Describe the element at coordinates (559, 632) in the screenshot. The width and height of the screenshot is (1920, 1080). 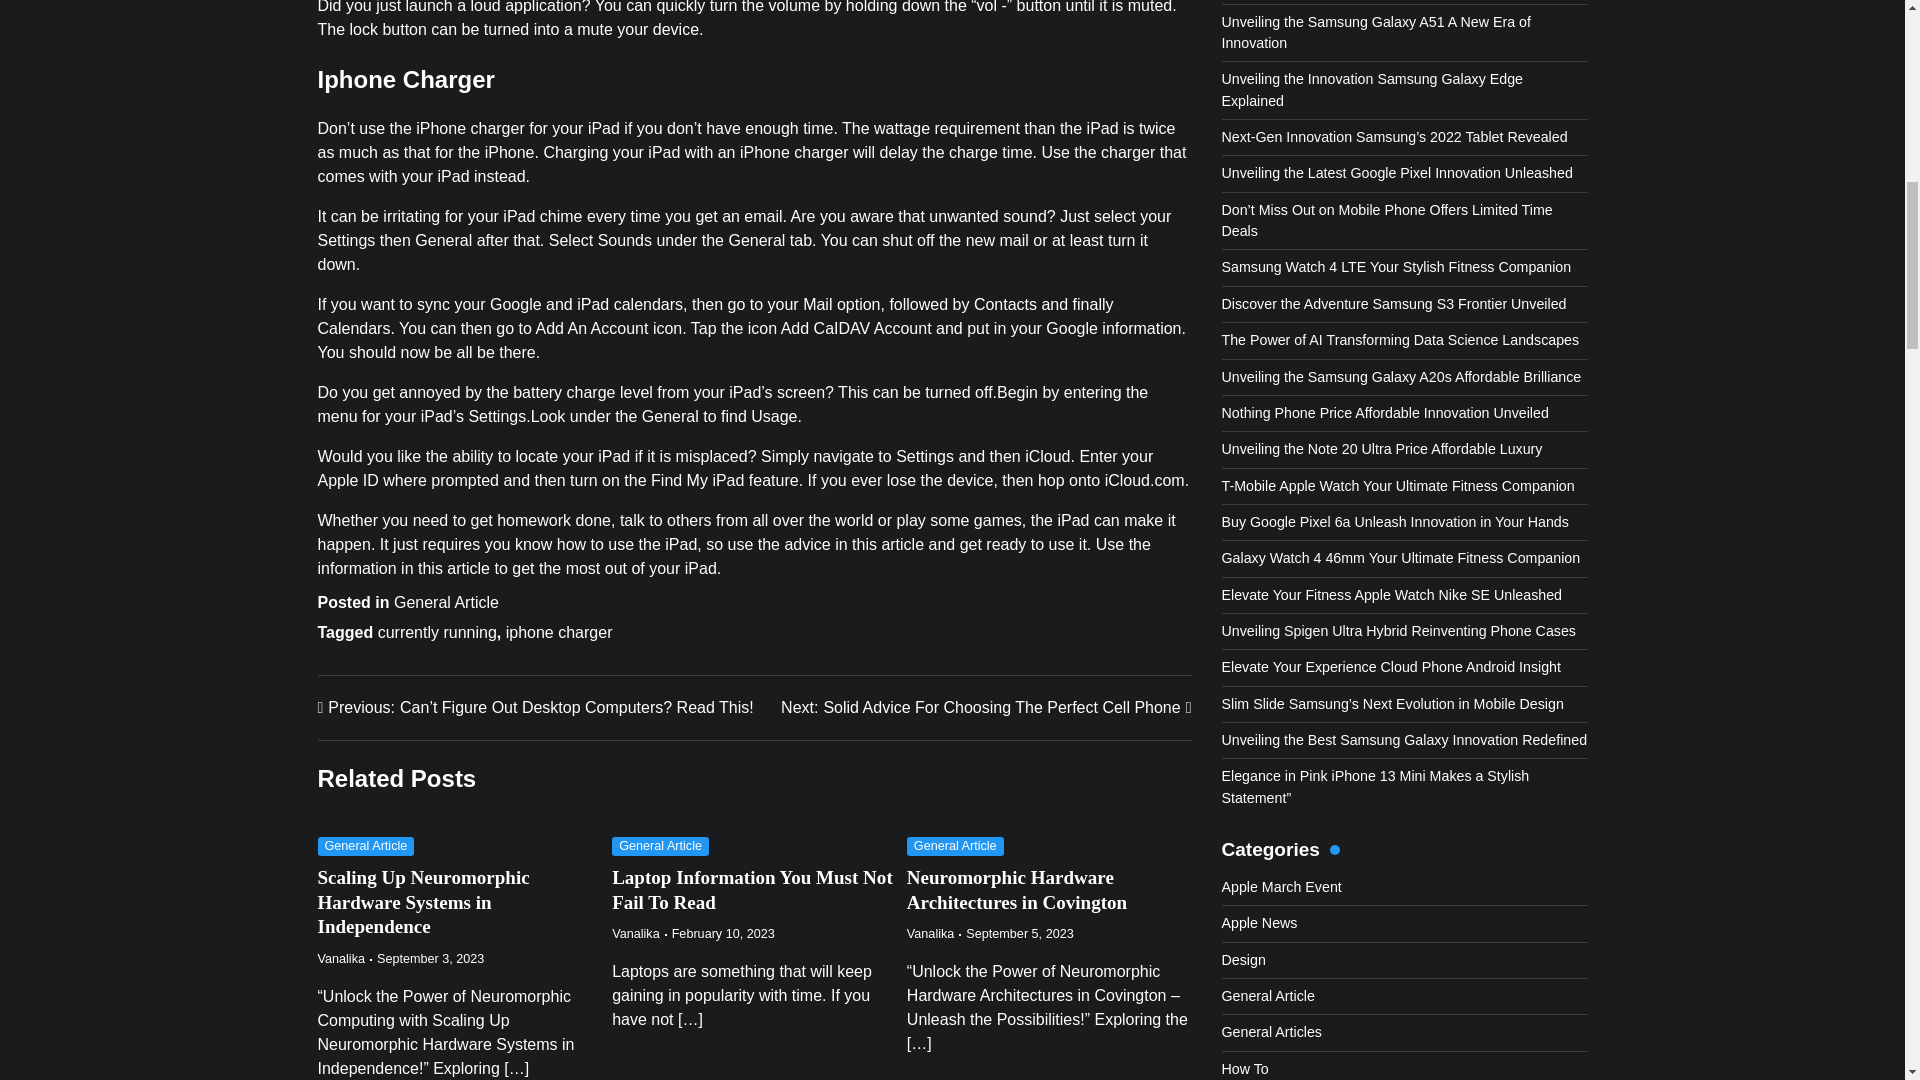
I see `General Article` at that location.